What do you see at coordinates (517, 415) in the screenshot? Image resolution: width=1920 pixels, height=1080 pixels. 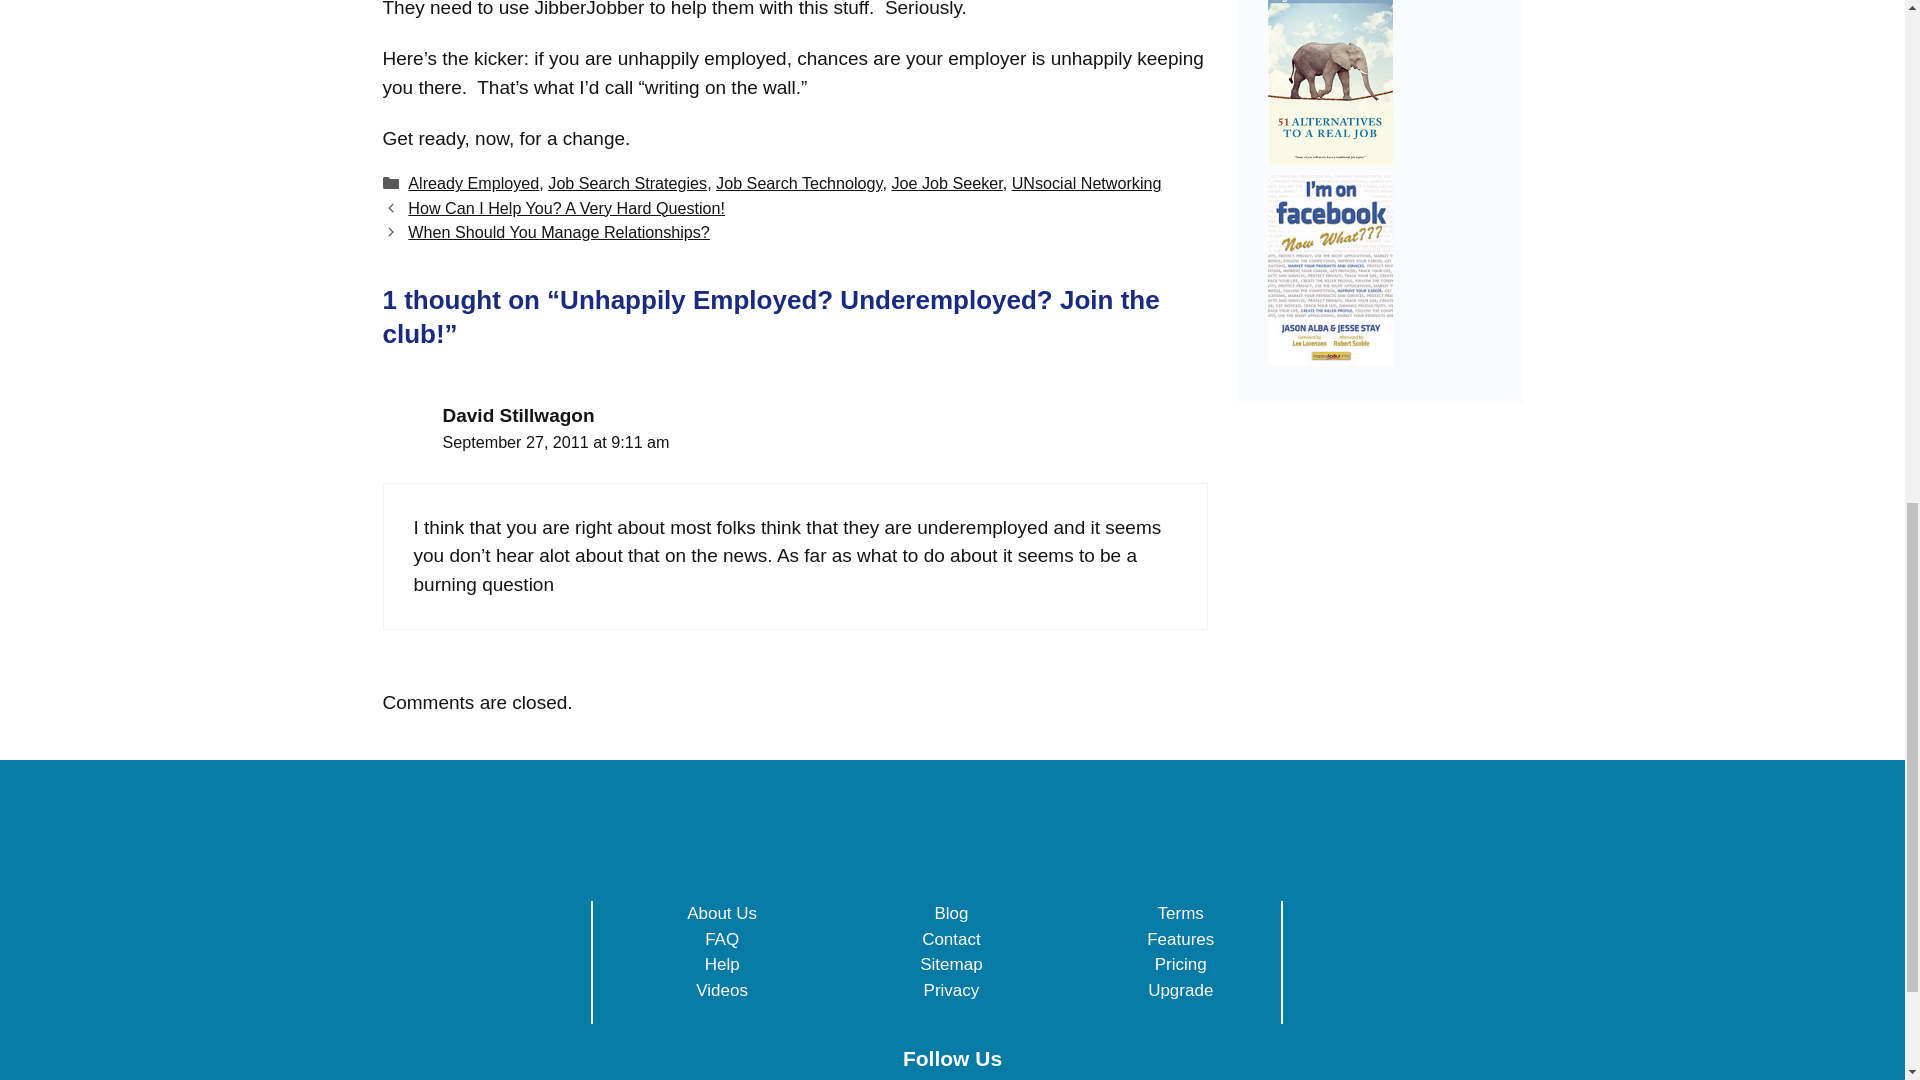 I see `David Stillwagon` at bounding box center [517, 415].